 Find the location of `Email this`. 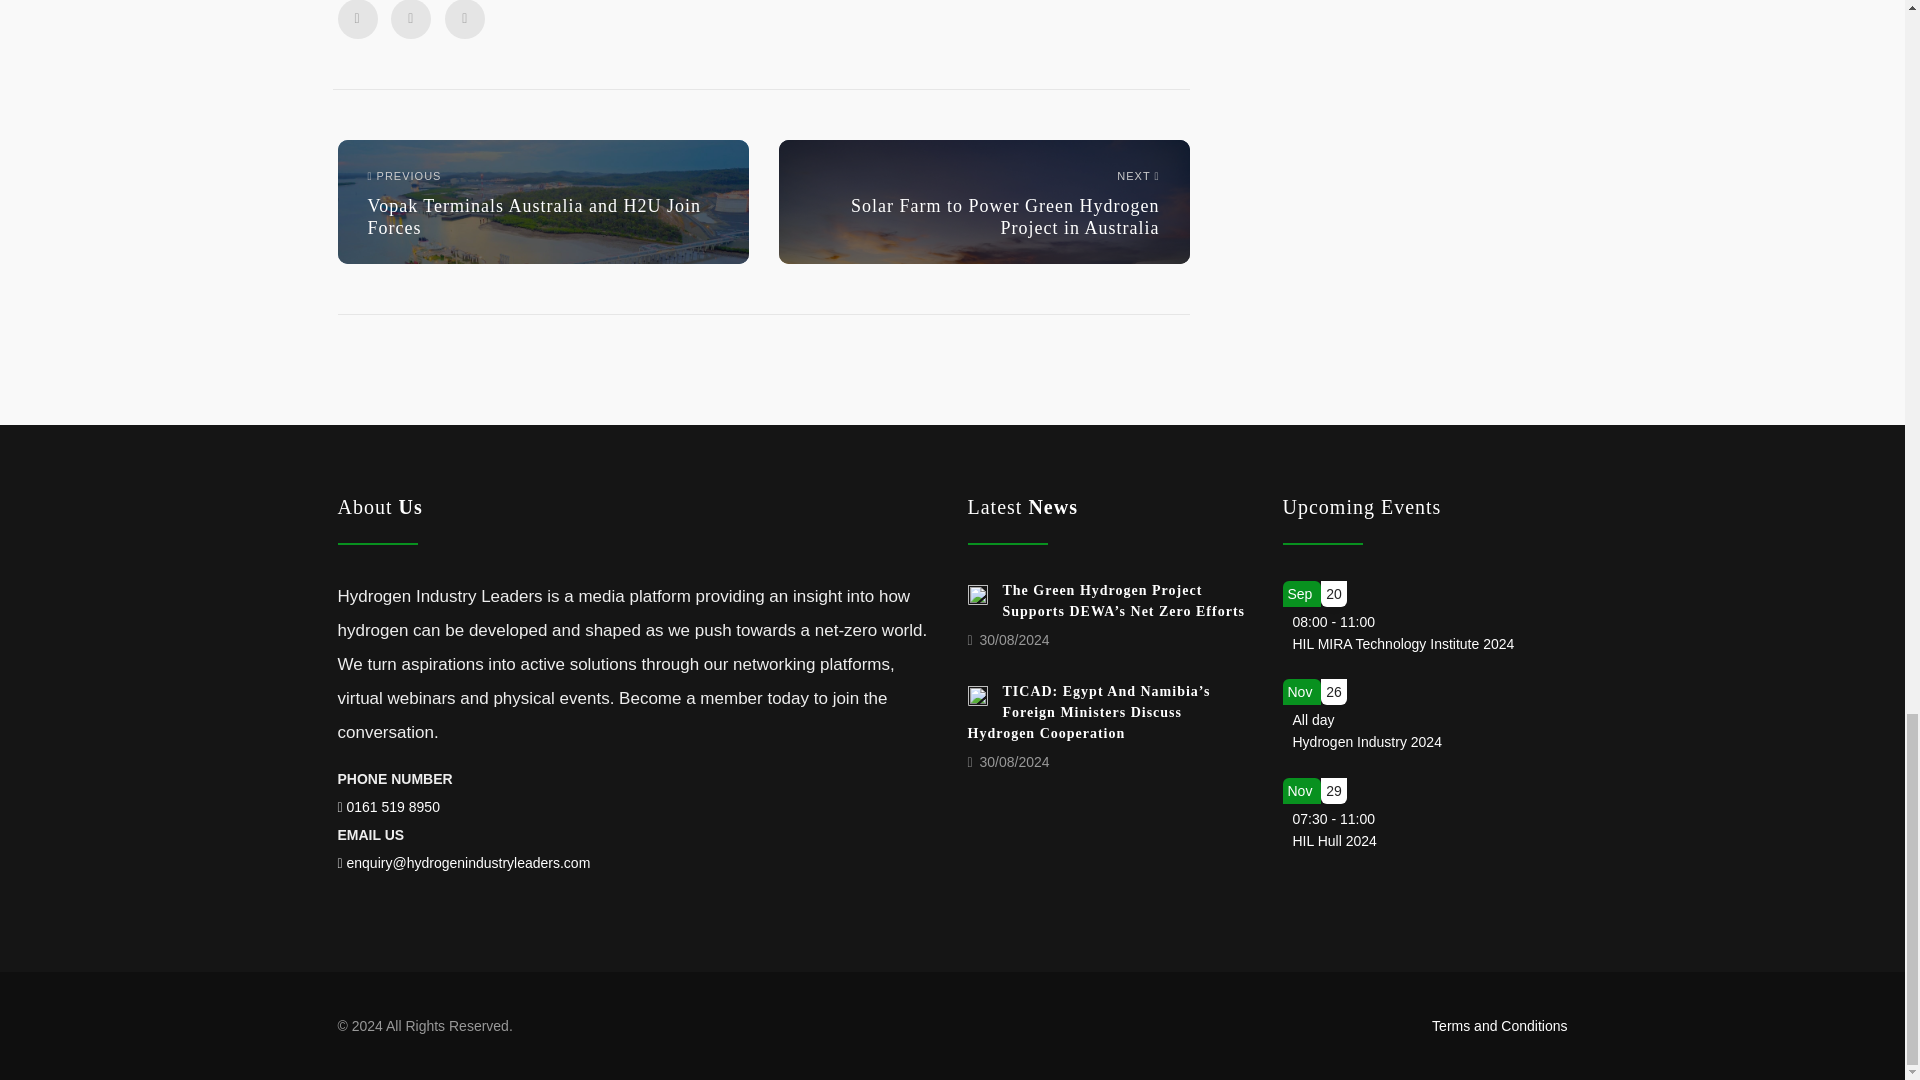

Email this is located at coordinates (1366, 742).